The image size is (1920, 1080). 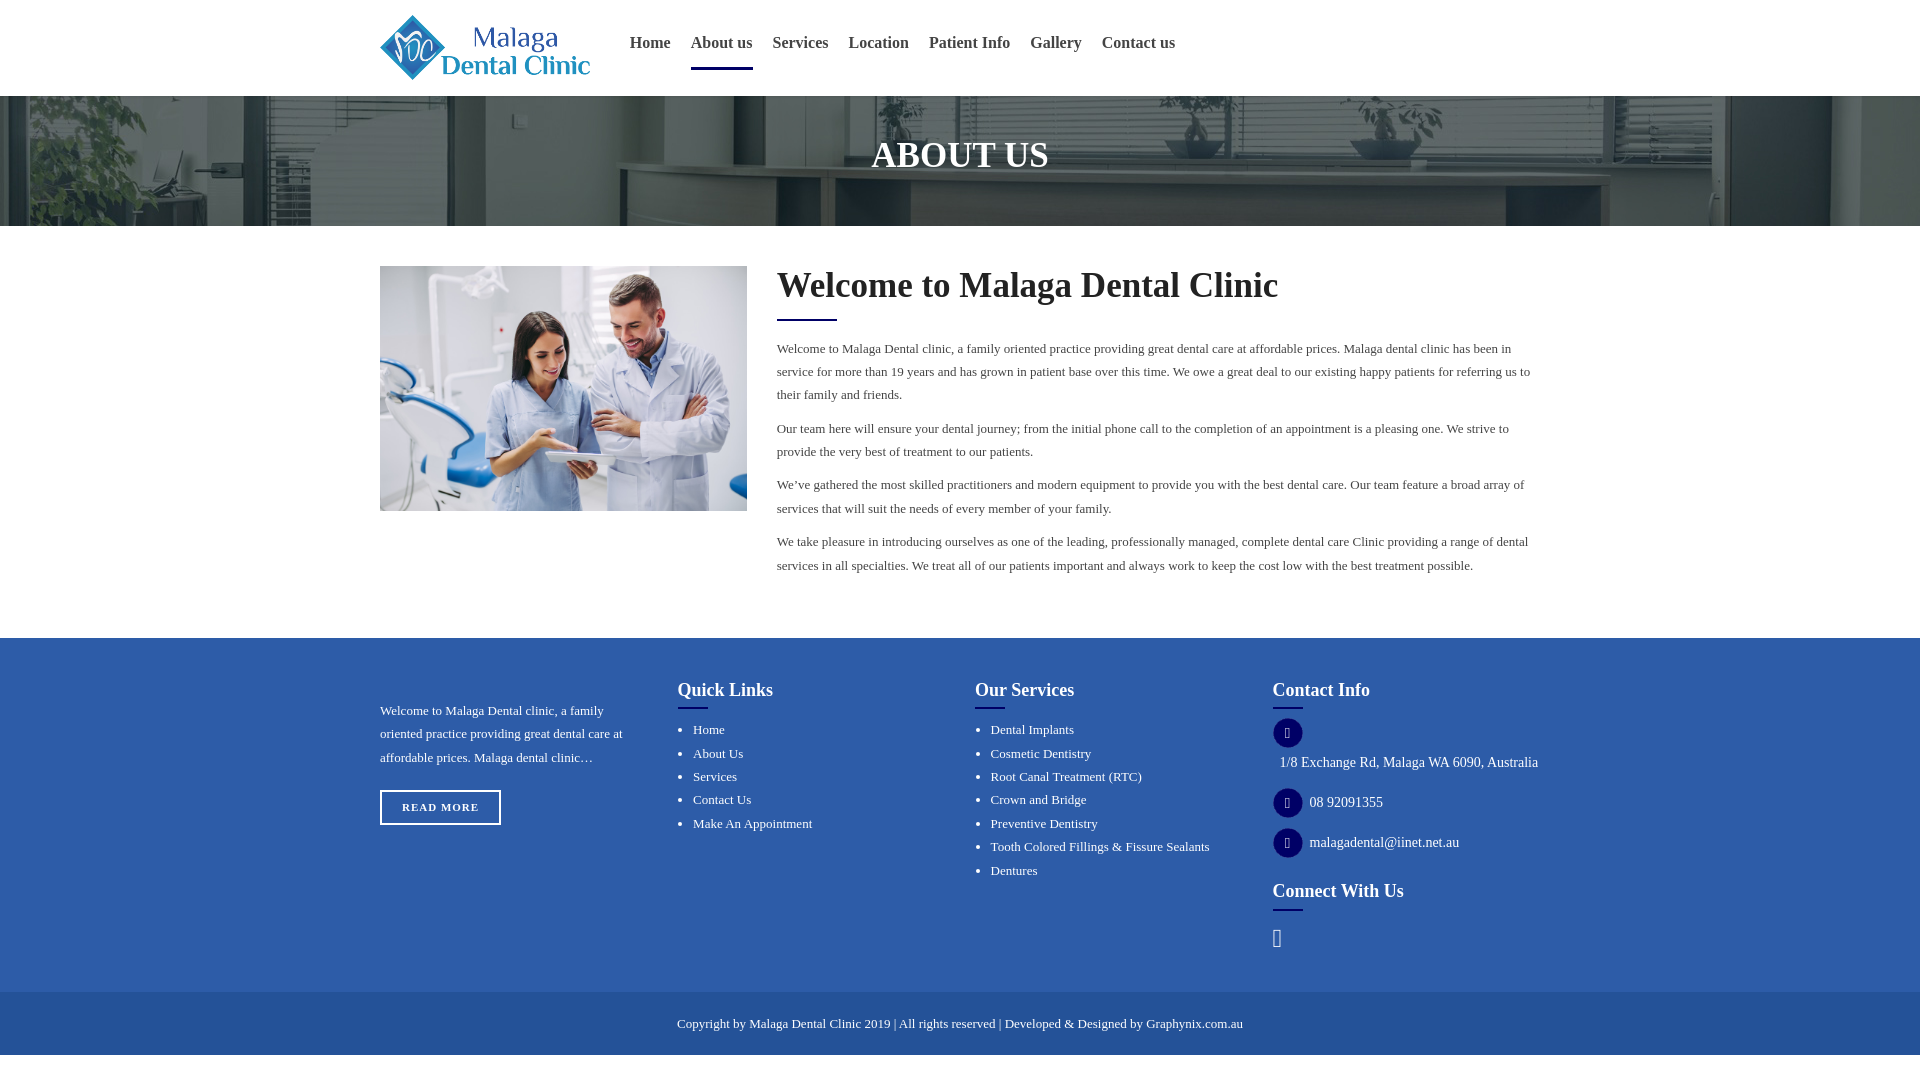 What do you see at coordinates (1194, 1024) in the screenshot?
I see `Graphynix.com.au` at bounding box center [1194, 1024].